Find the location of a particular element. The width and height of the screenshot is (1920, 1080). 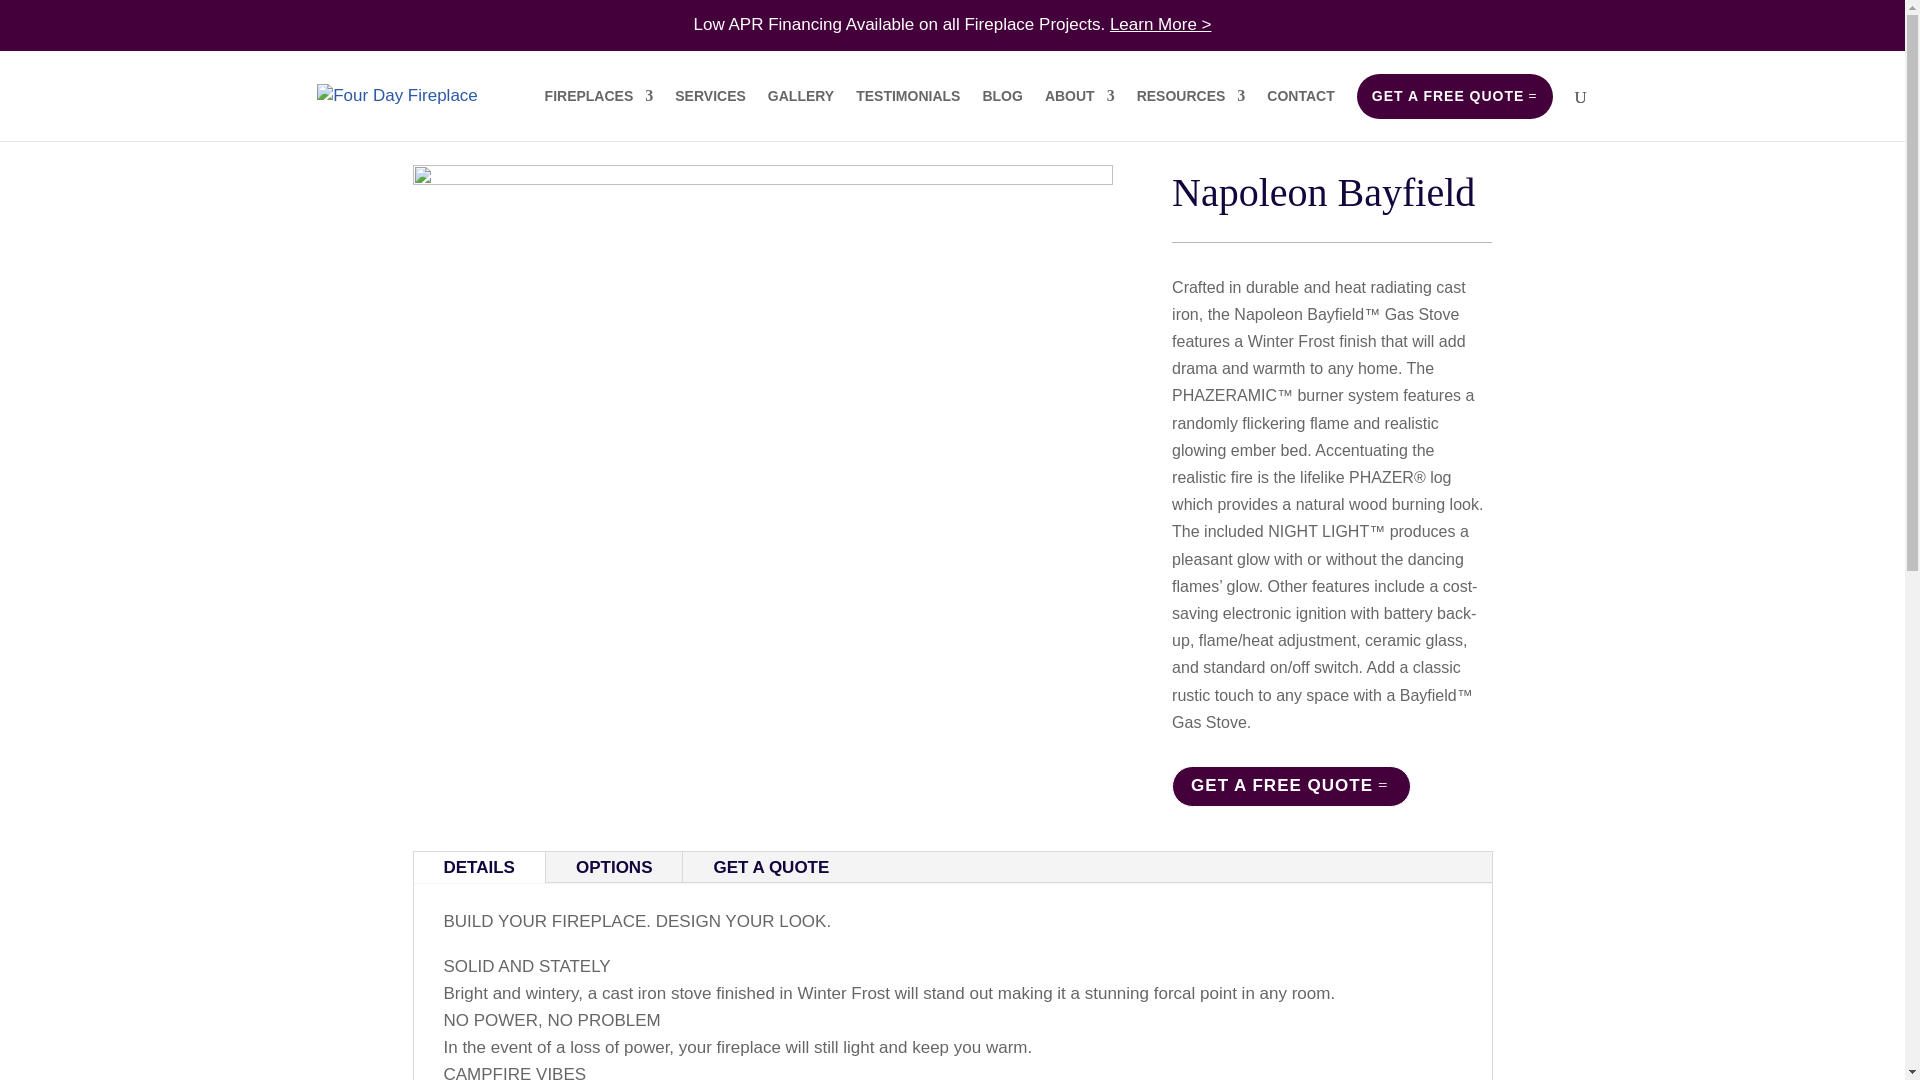

Napoleon Bayfield is located at coordinates (1322, 192).